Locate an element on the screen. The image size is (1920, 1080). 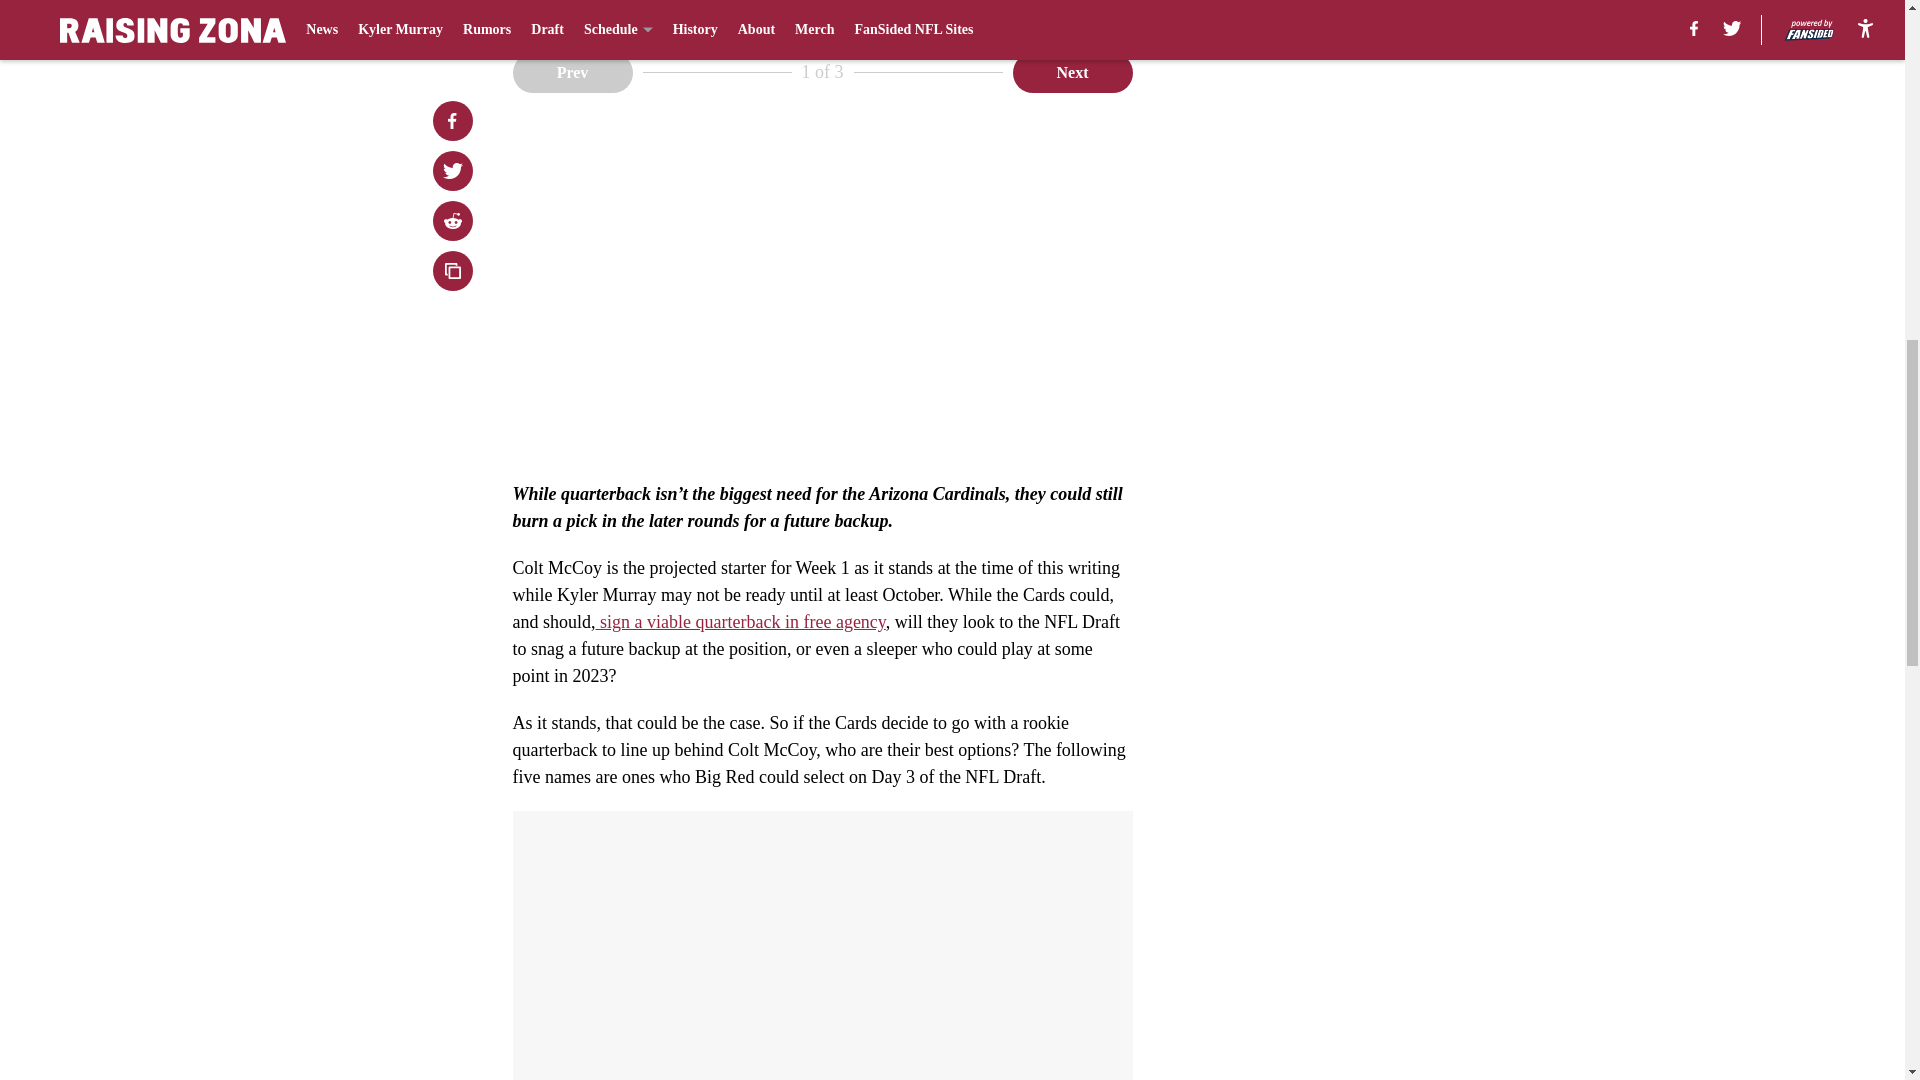
sign a viable quarterback in free agency is located at coordinates (740, 622).